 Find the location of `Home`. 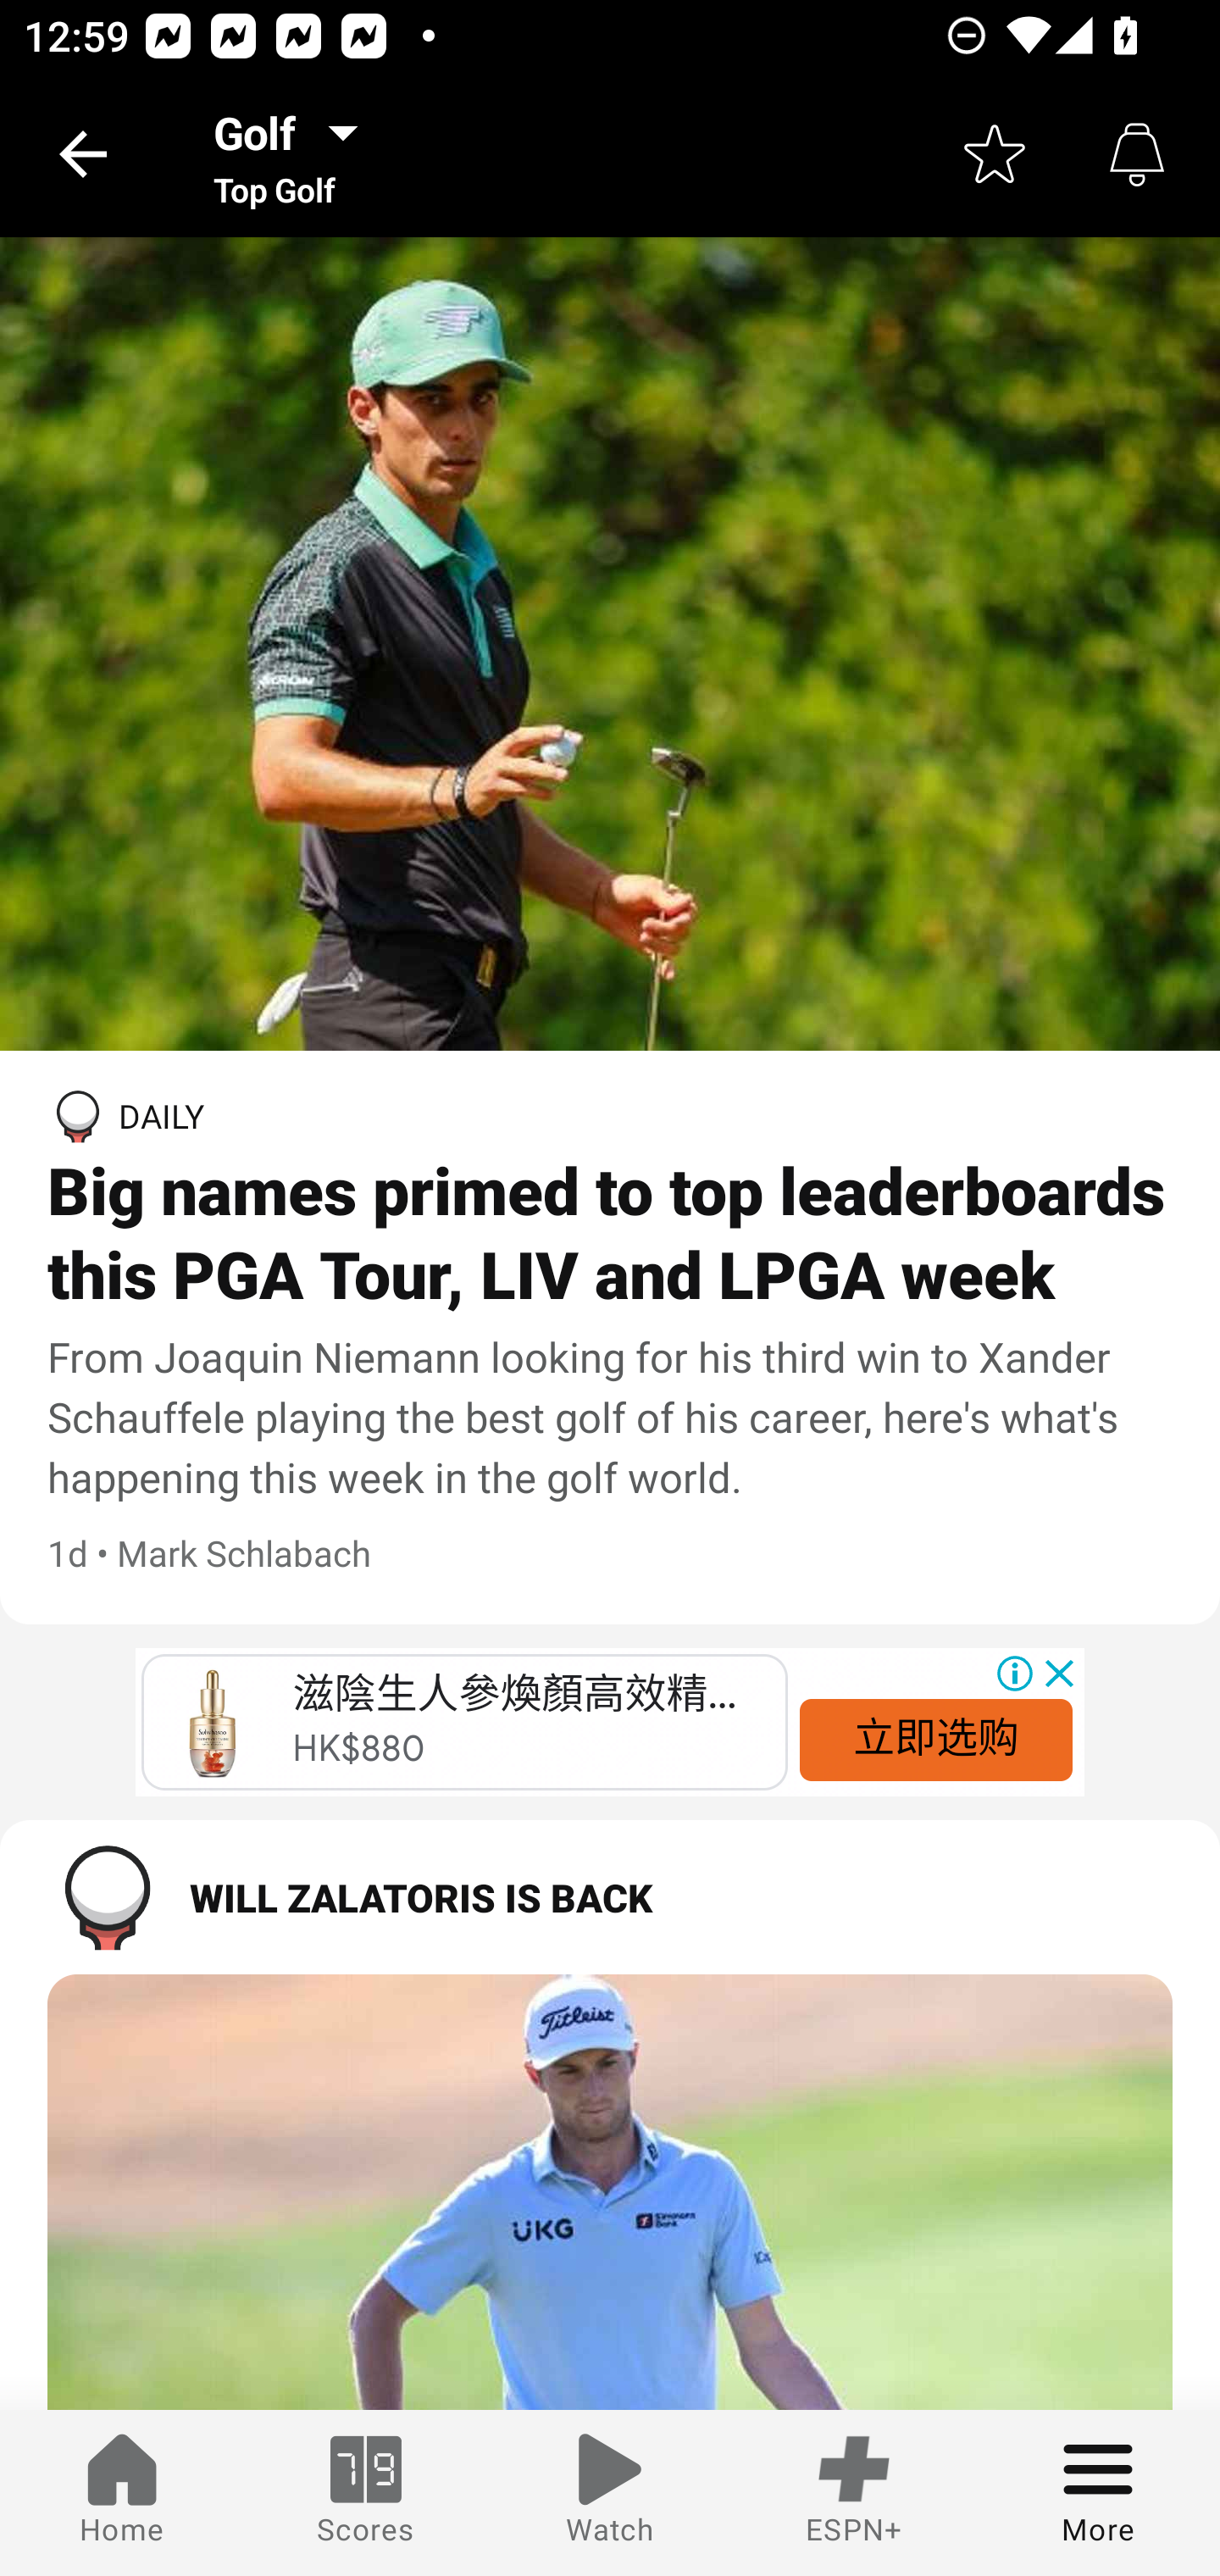

Home is located at coordinates (122, 2493).